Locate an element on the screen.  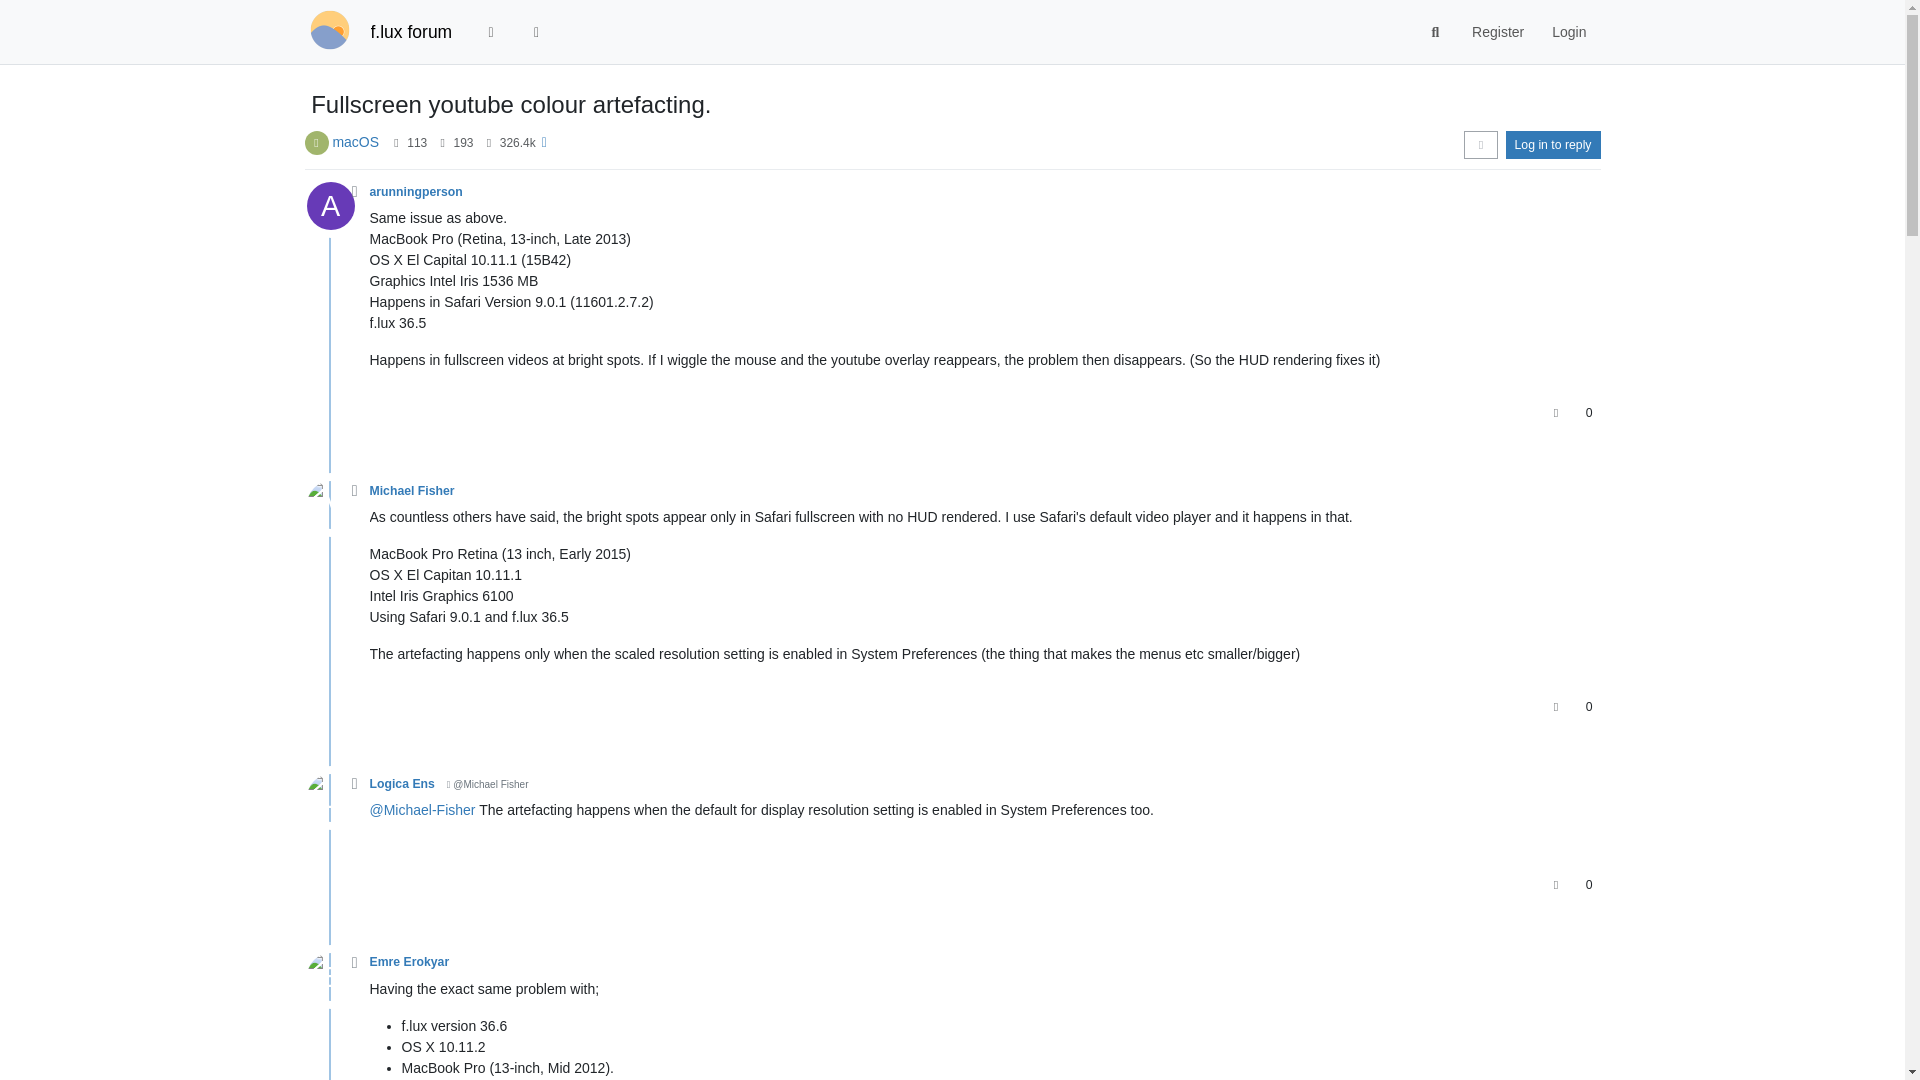
Log in to reply is located at coordinates (1553, 144).